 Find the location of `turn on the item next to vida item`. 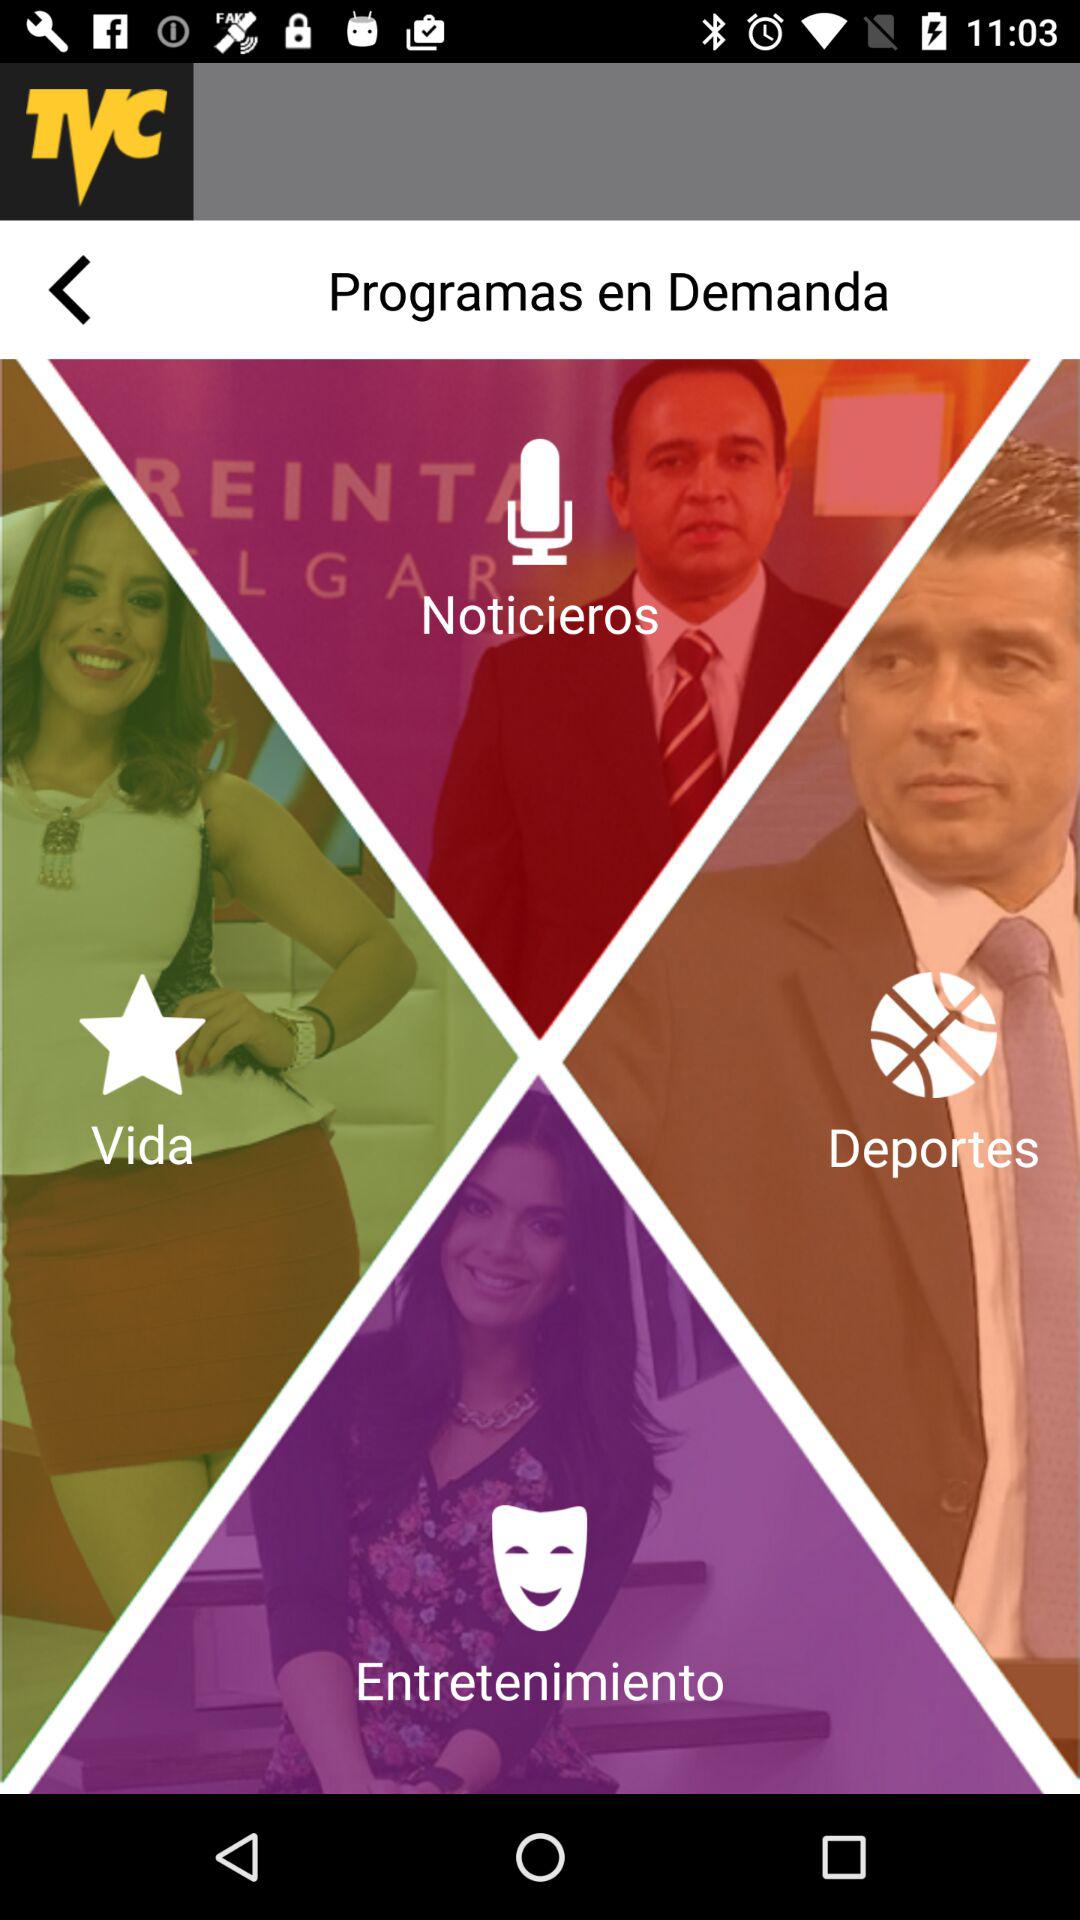

turn on the item next to vida item is located at coordinates (934, 1076).